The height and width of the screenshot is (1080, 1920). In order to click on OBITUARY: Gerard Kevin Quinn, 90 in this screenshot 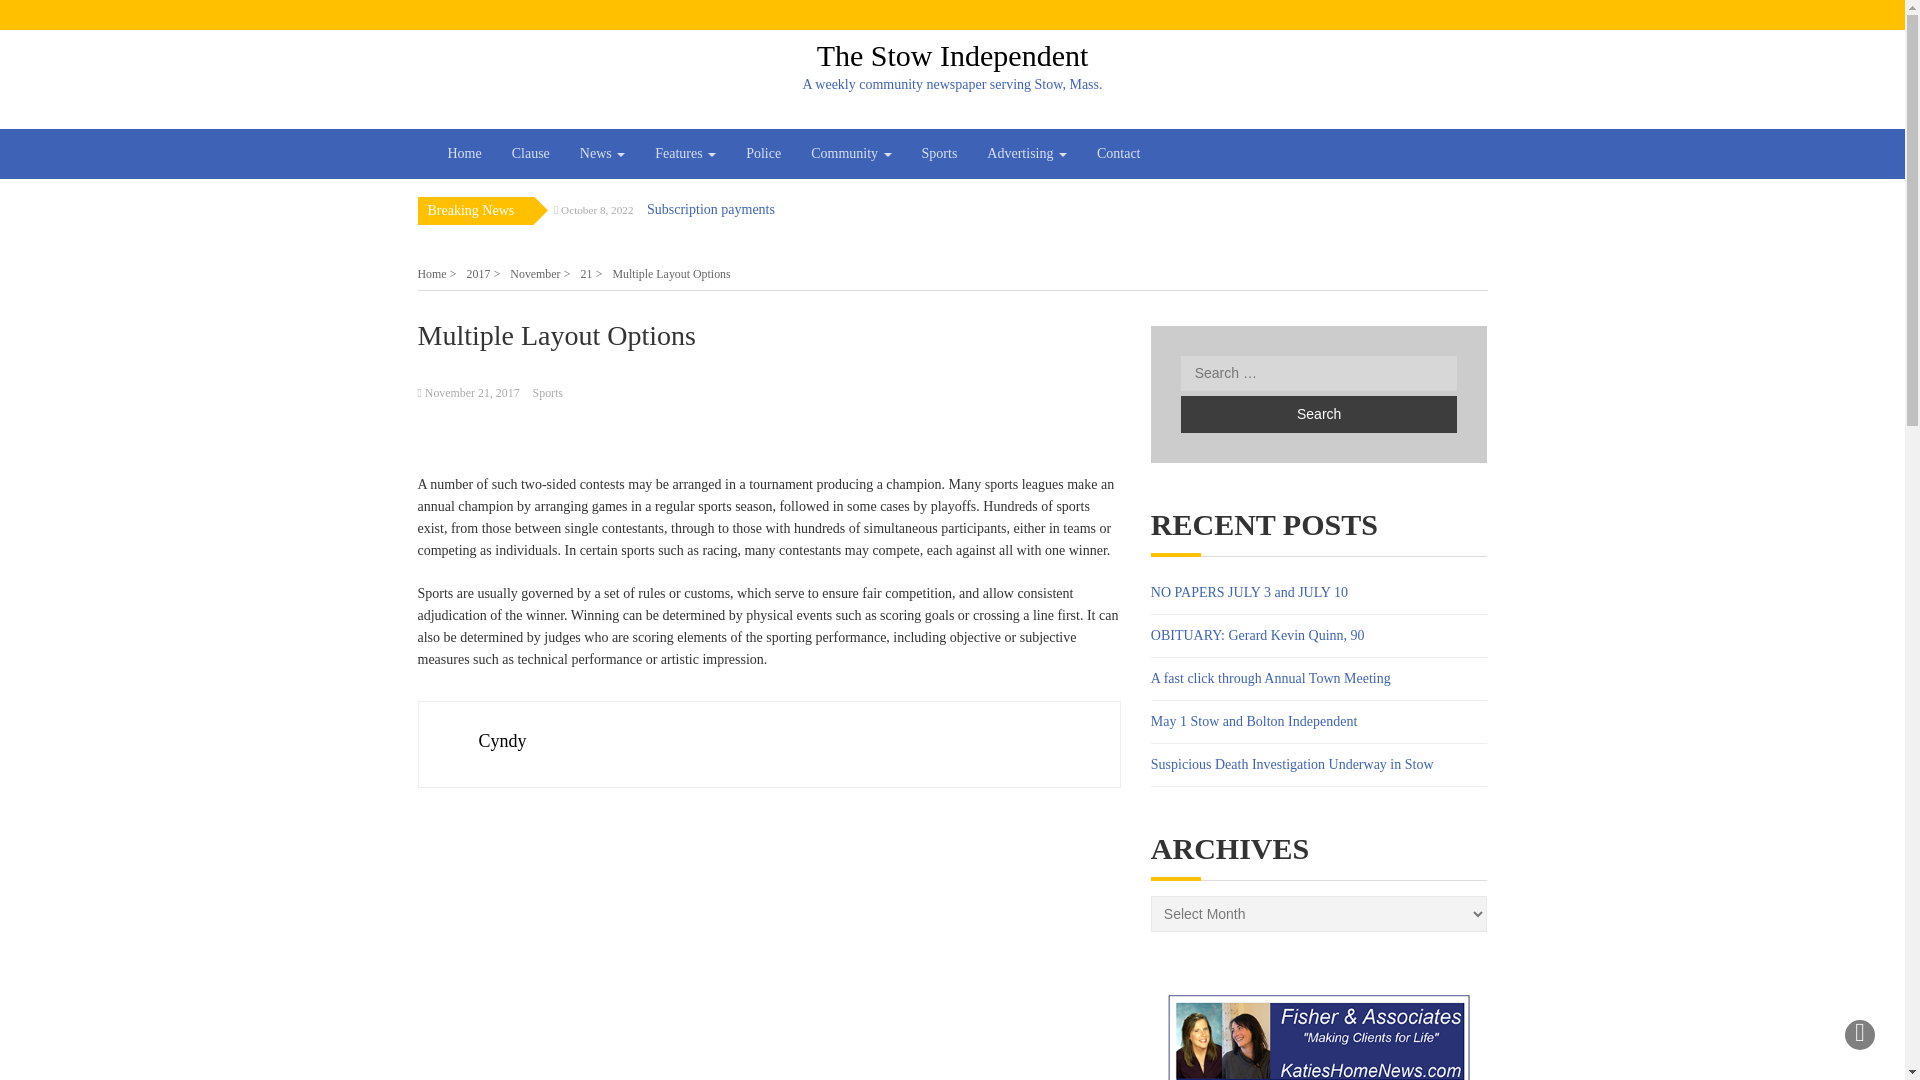, I will do `click(1258, 634)`.